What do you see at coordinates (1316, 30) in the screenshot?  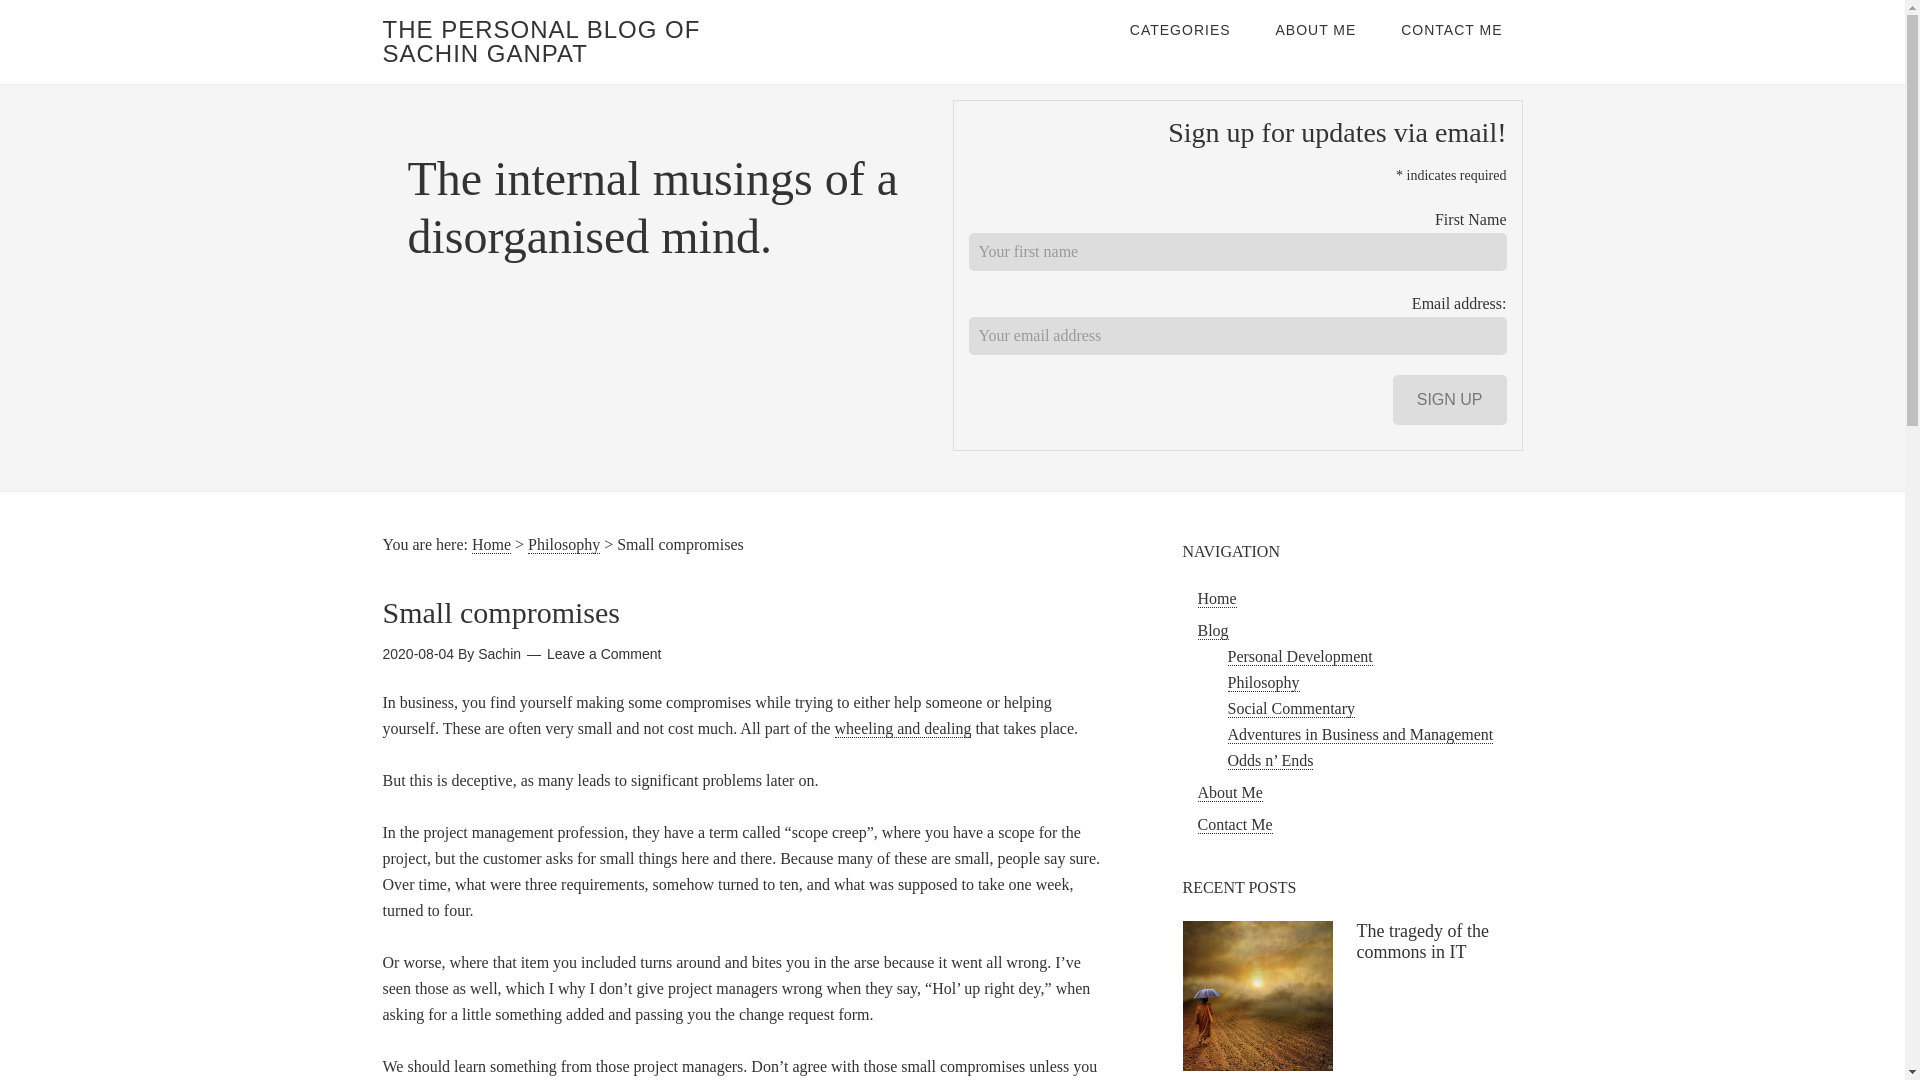 I see `ABOUT ME` at bounding box center [1316, 30].